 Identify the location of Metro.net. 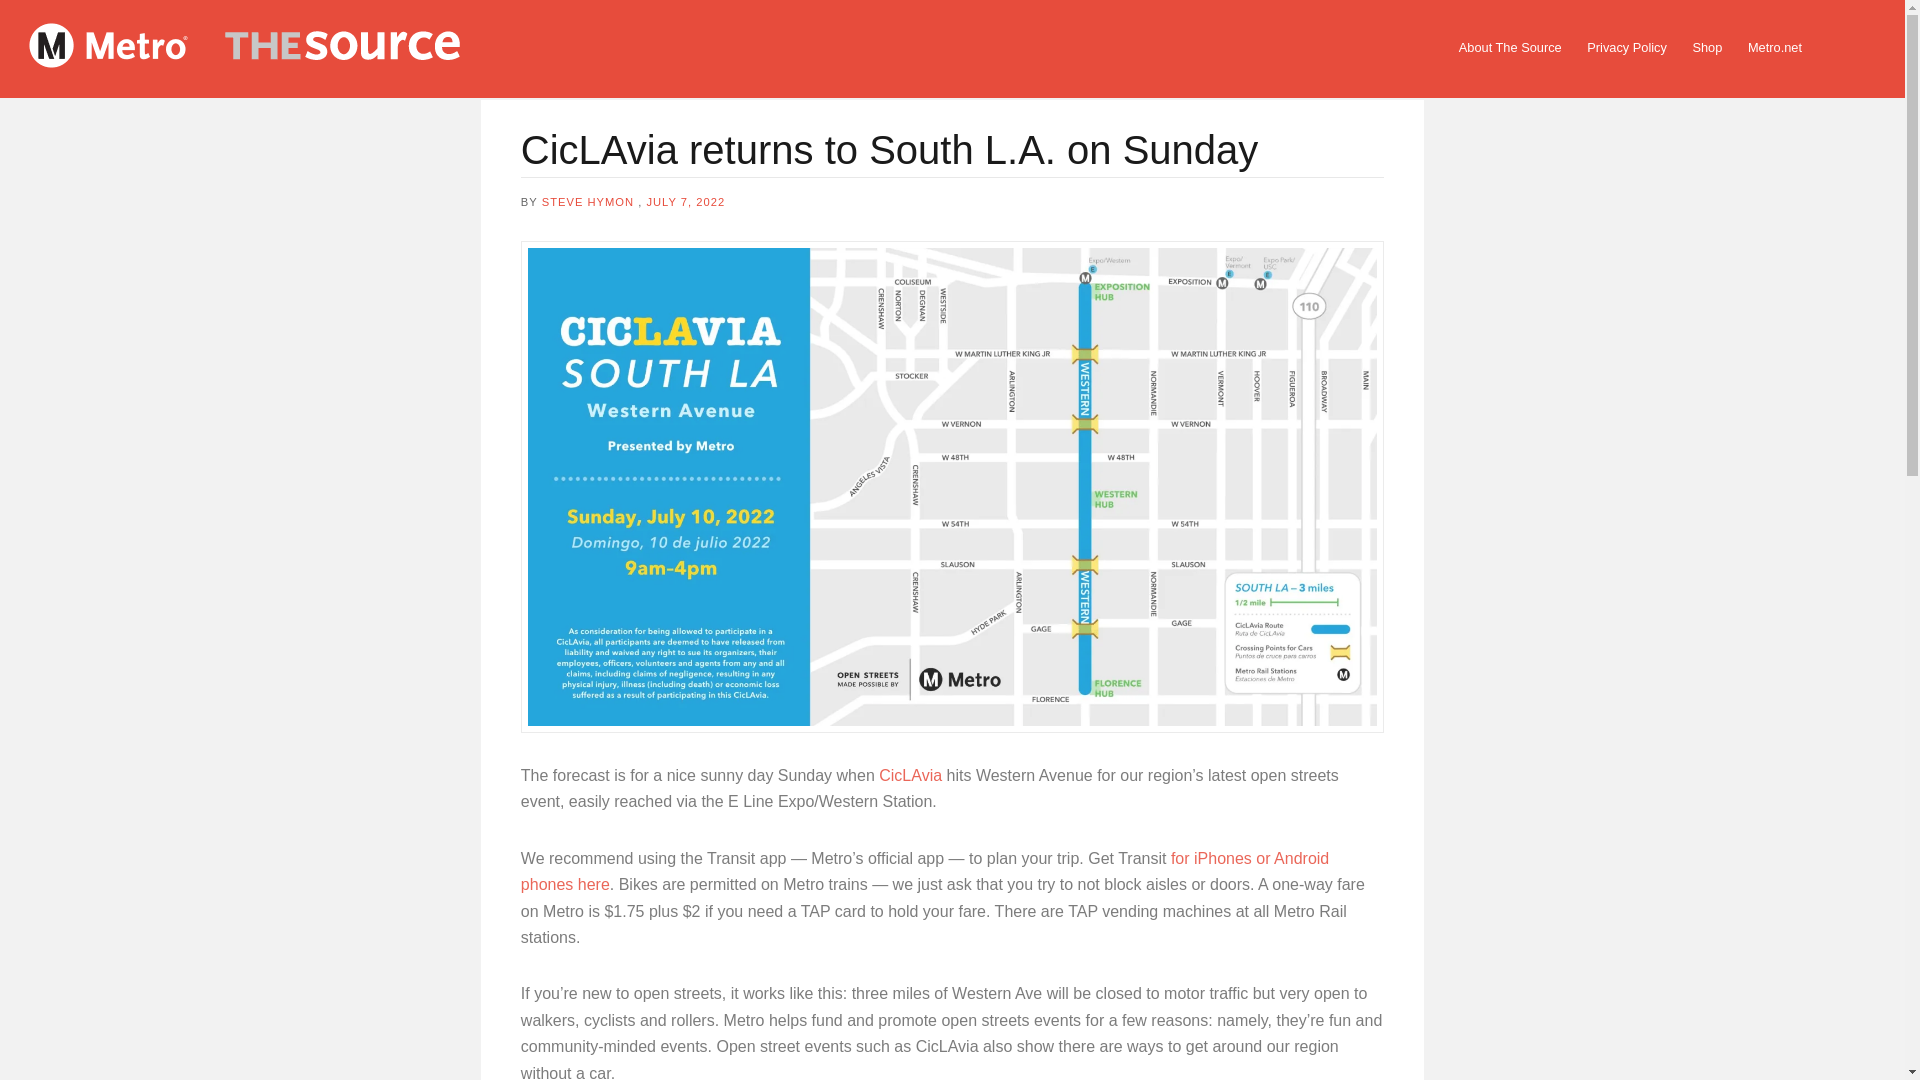
(1774, 48).